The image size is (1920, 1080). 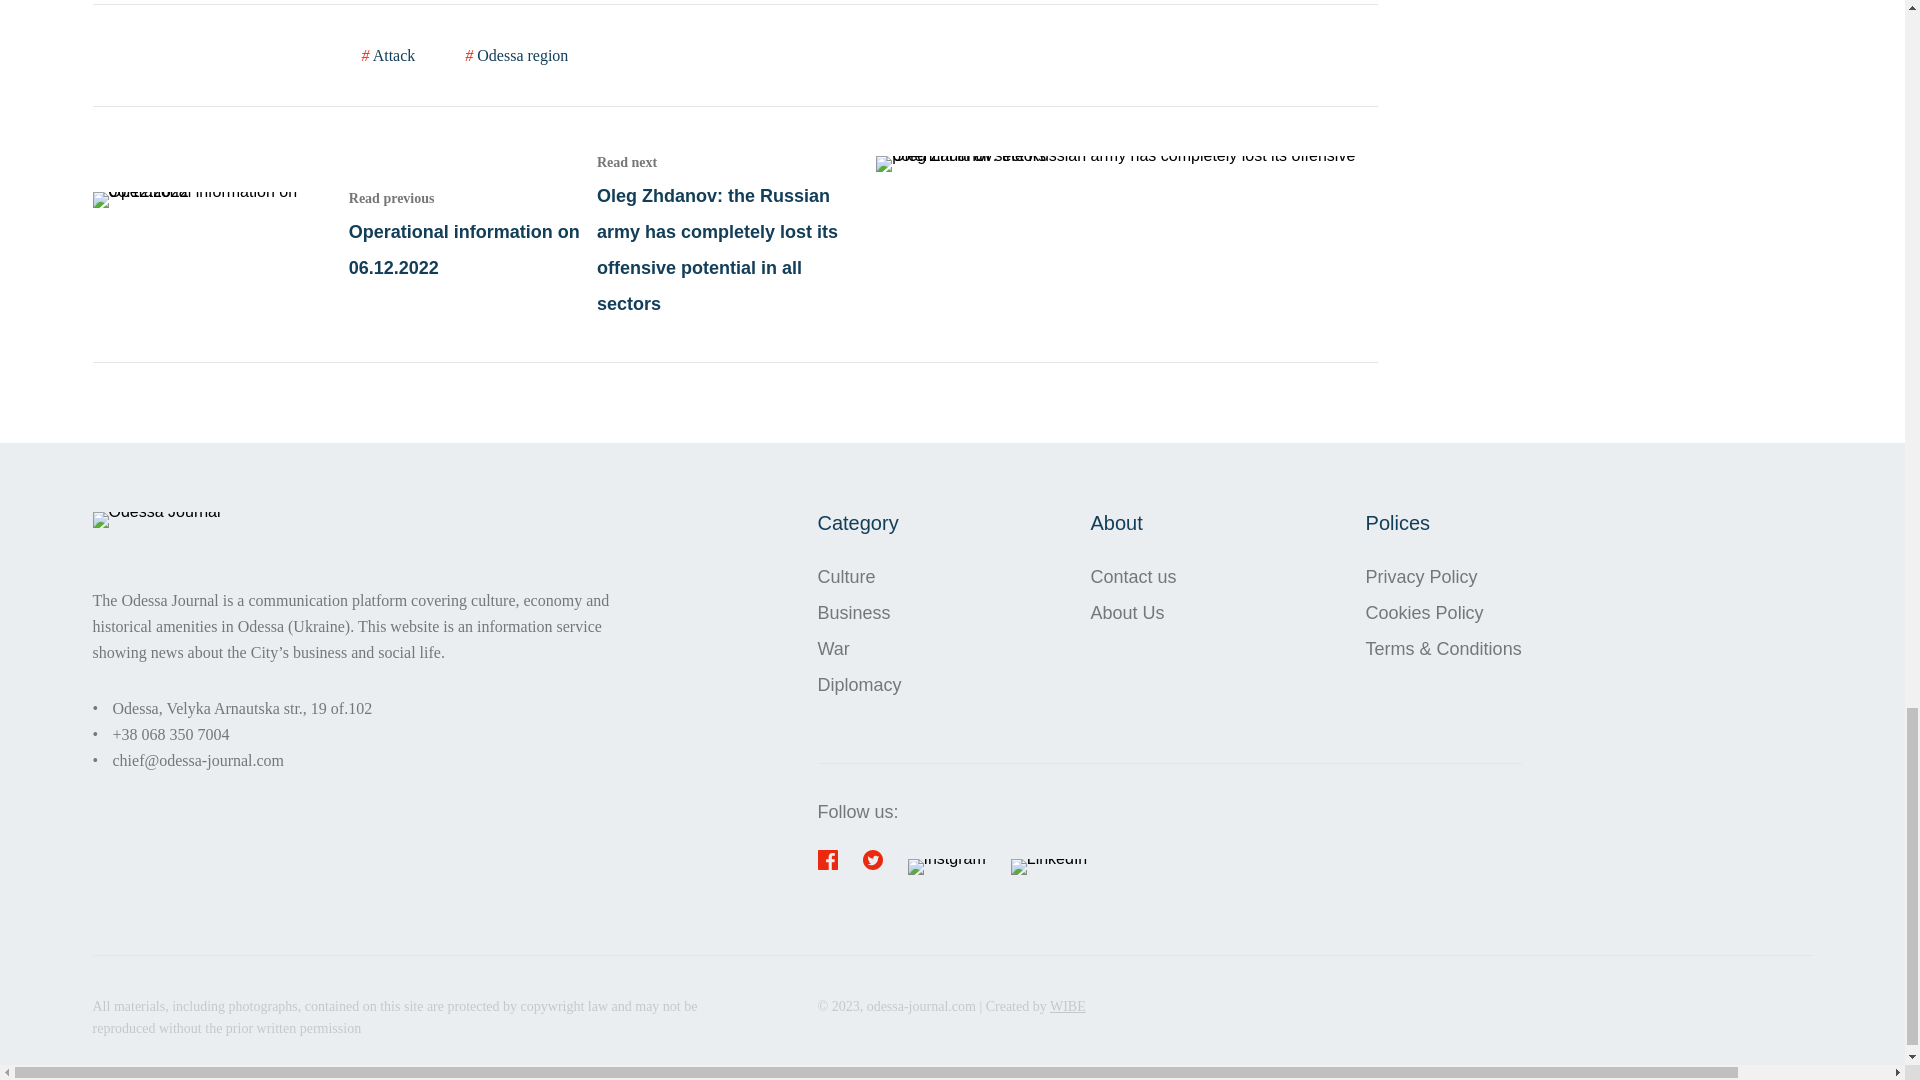 I want to click on About Us, so click(x=1133, y=612).